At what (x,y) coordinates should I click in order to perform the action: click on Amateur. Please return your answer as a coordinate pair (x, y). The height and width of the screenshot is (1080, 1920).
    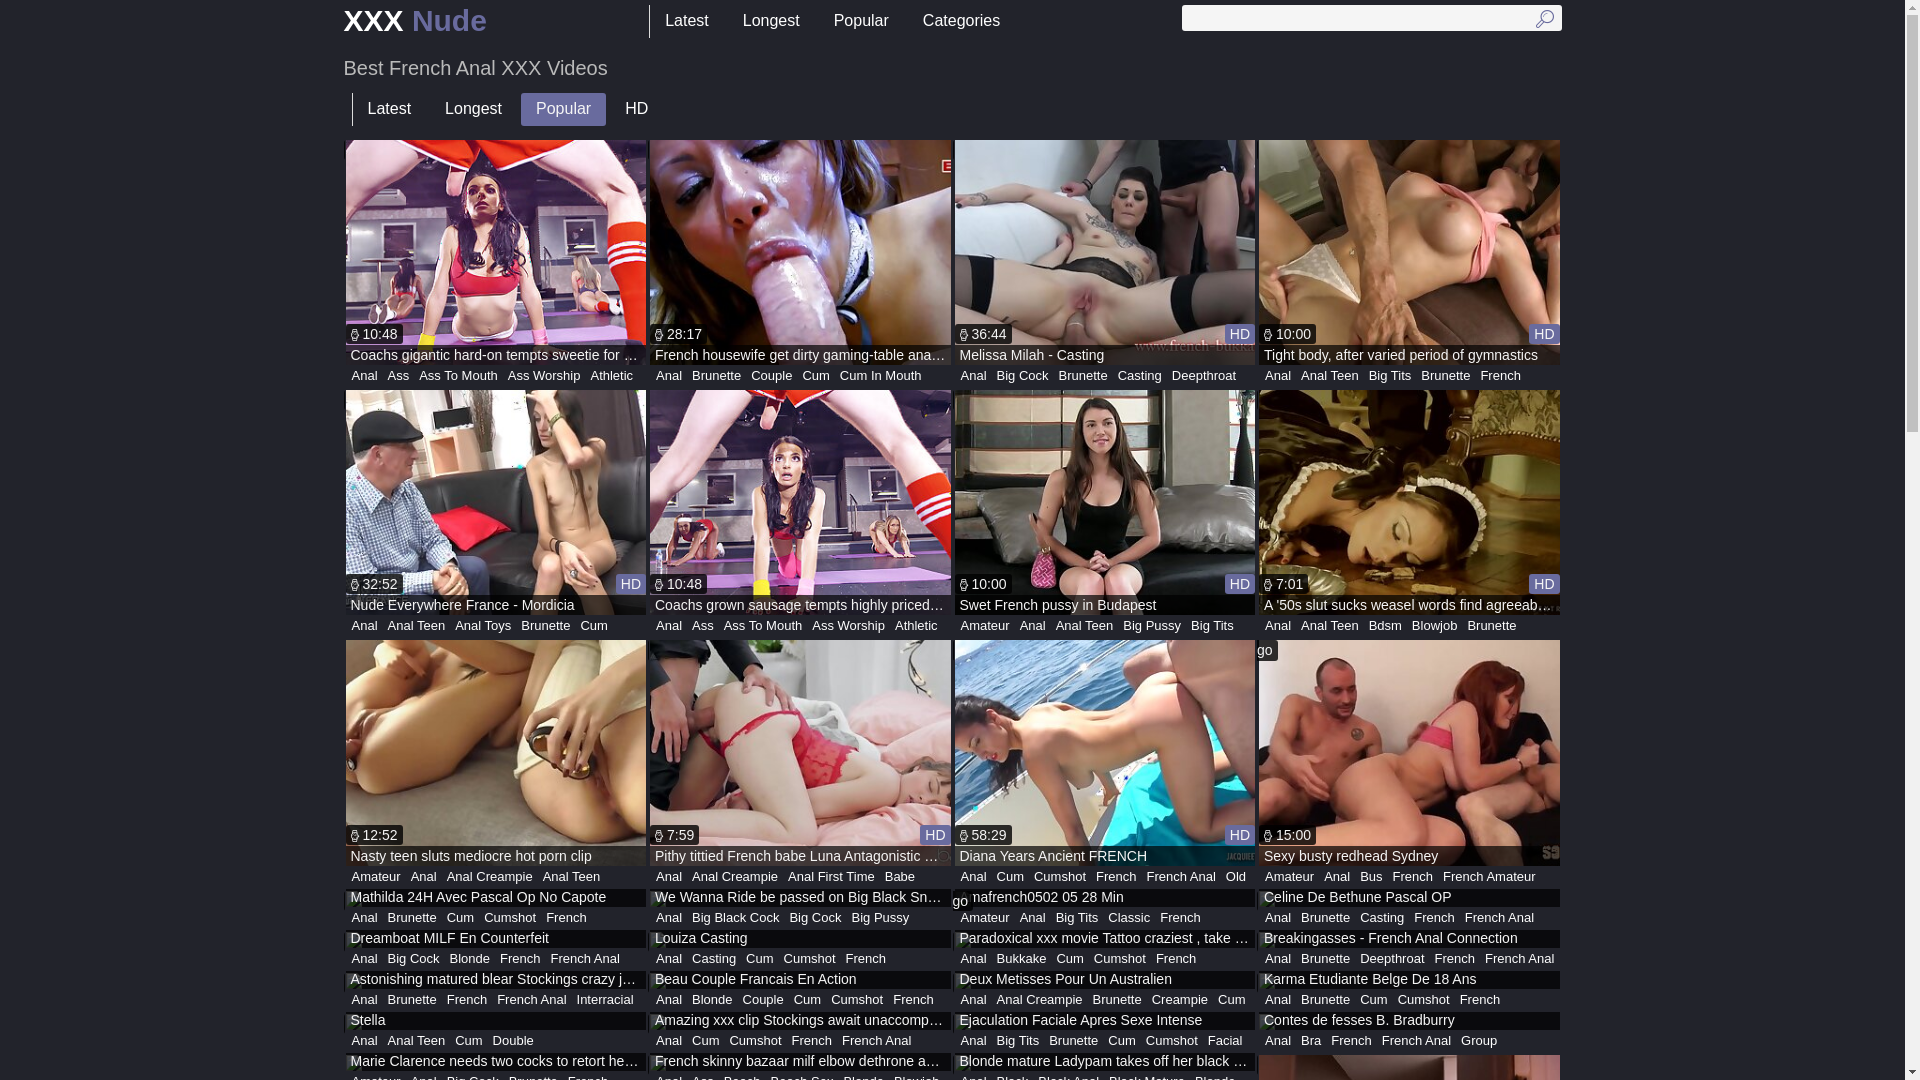
    Looking at the image, I should click on (1290, 877).